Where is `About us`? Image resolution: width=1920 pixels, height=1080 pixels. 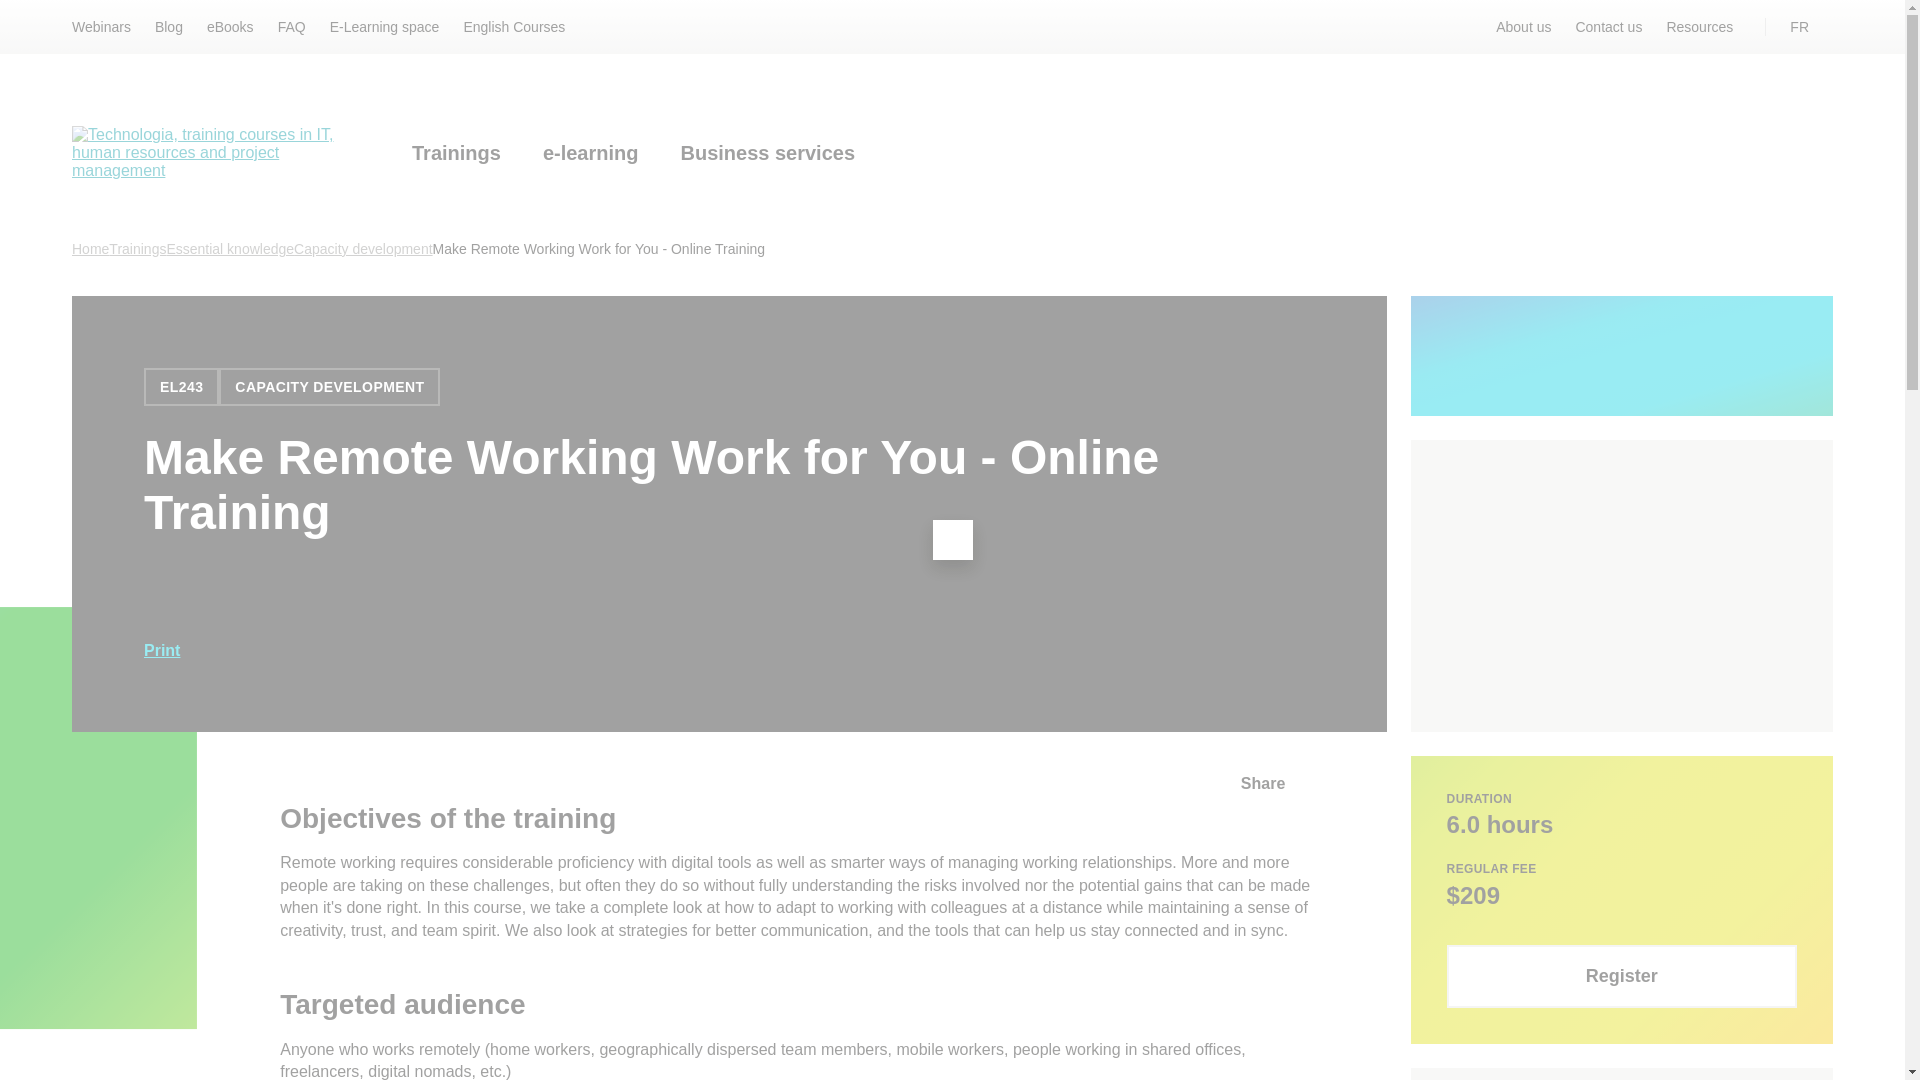
About us is located at coordinates (1523, 26).